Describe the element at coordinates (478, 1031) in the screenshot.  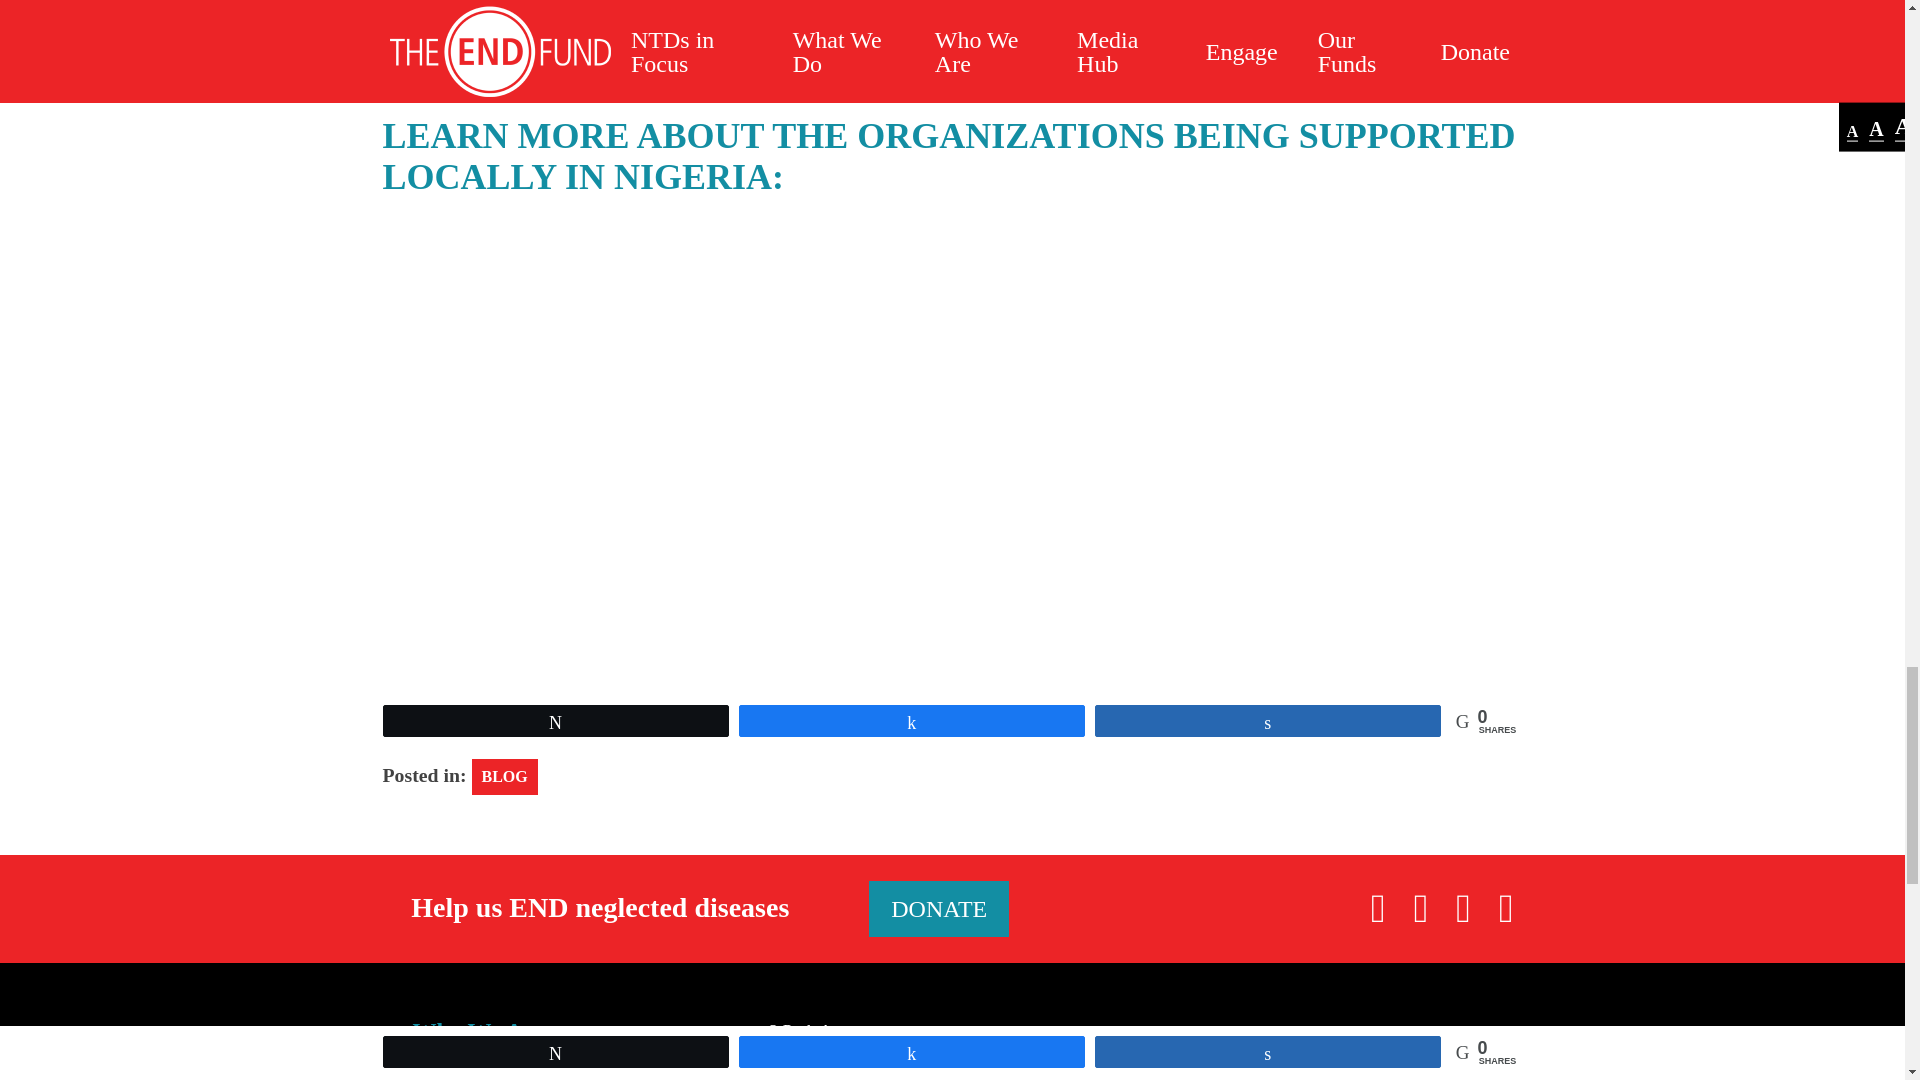
I see `Who We Are` at that location.